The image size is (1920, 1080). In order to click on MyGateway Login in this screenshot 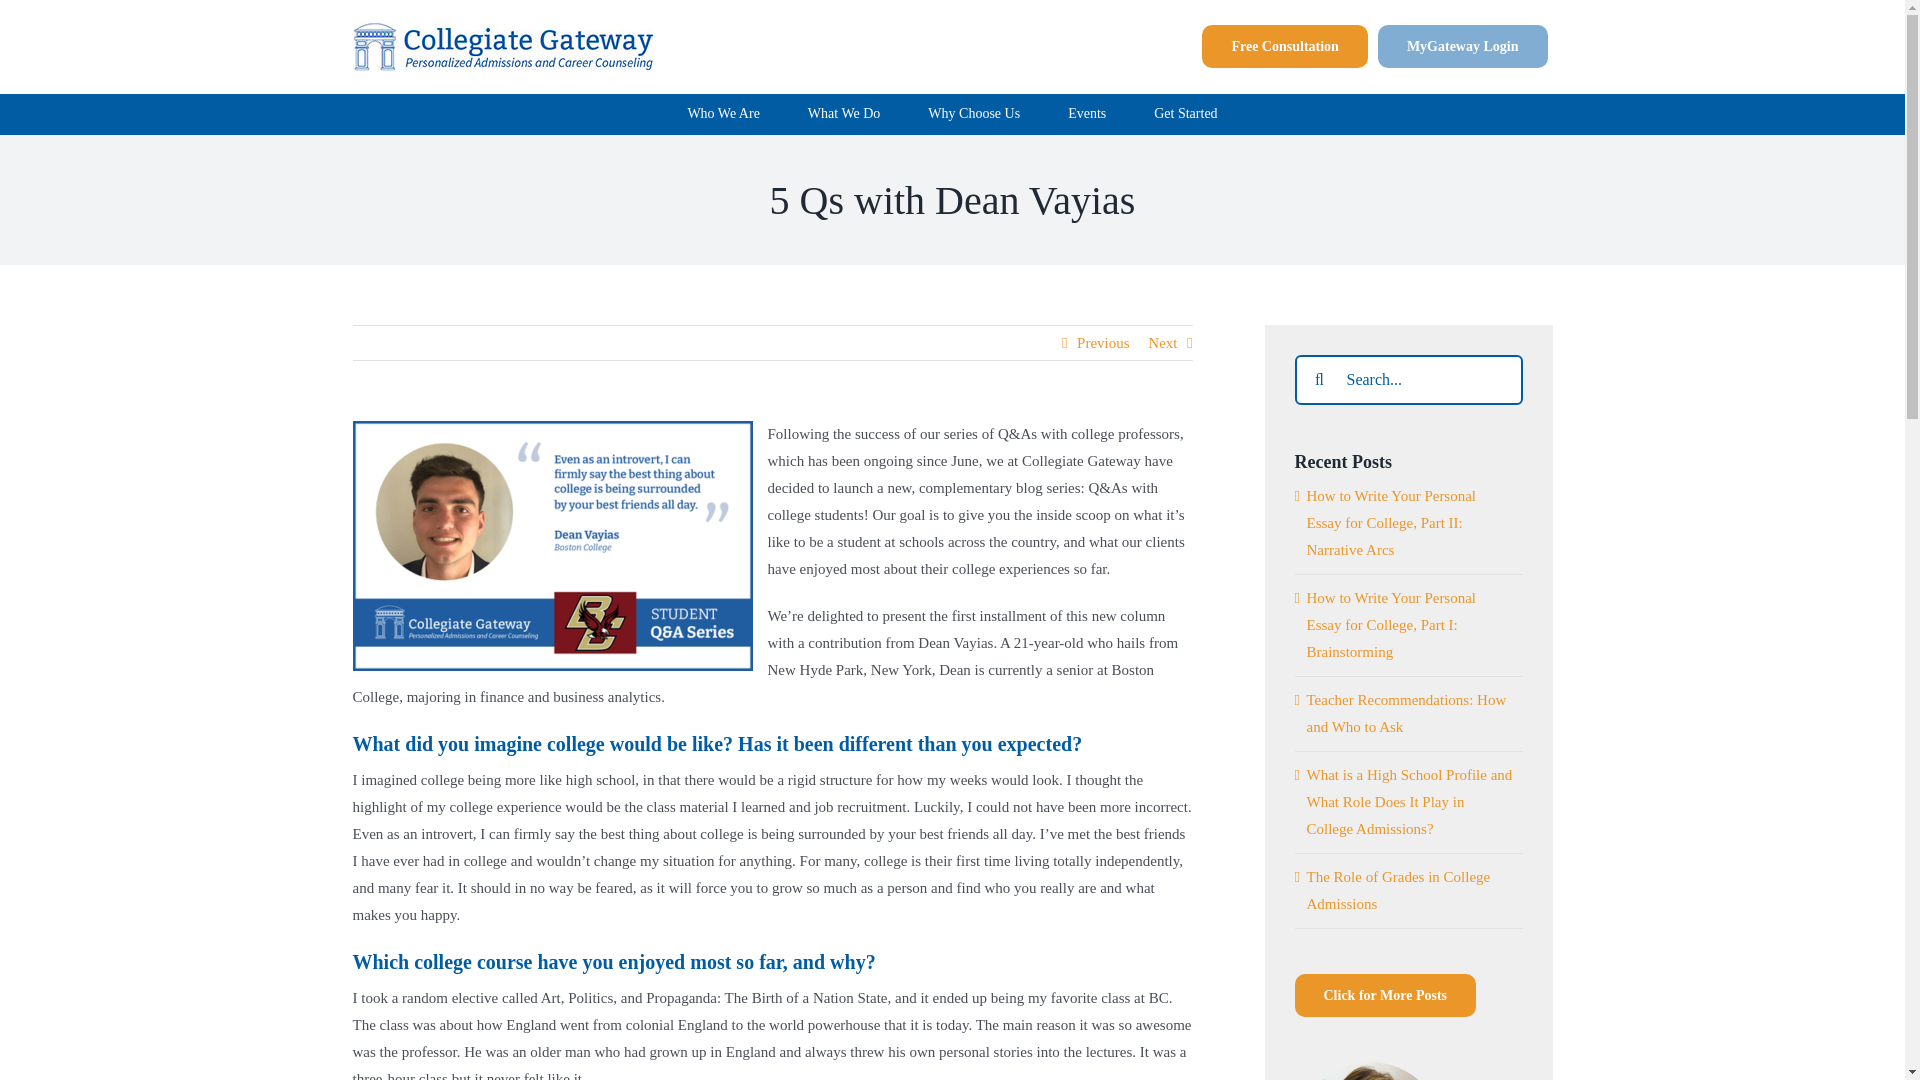, I will do `click(1462, 46)`.